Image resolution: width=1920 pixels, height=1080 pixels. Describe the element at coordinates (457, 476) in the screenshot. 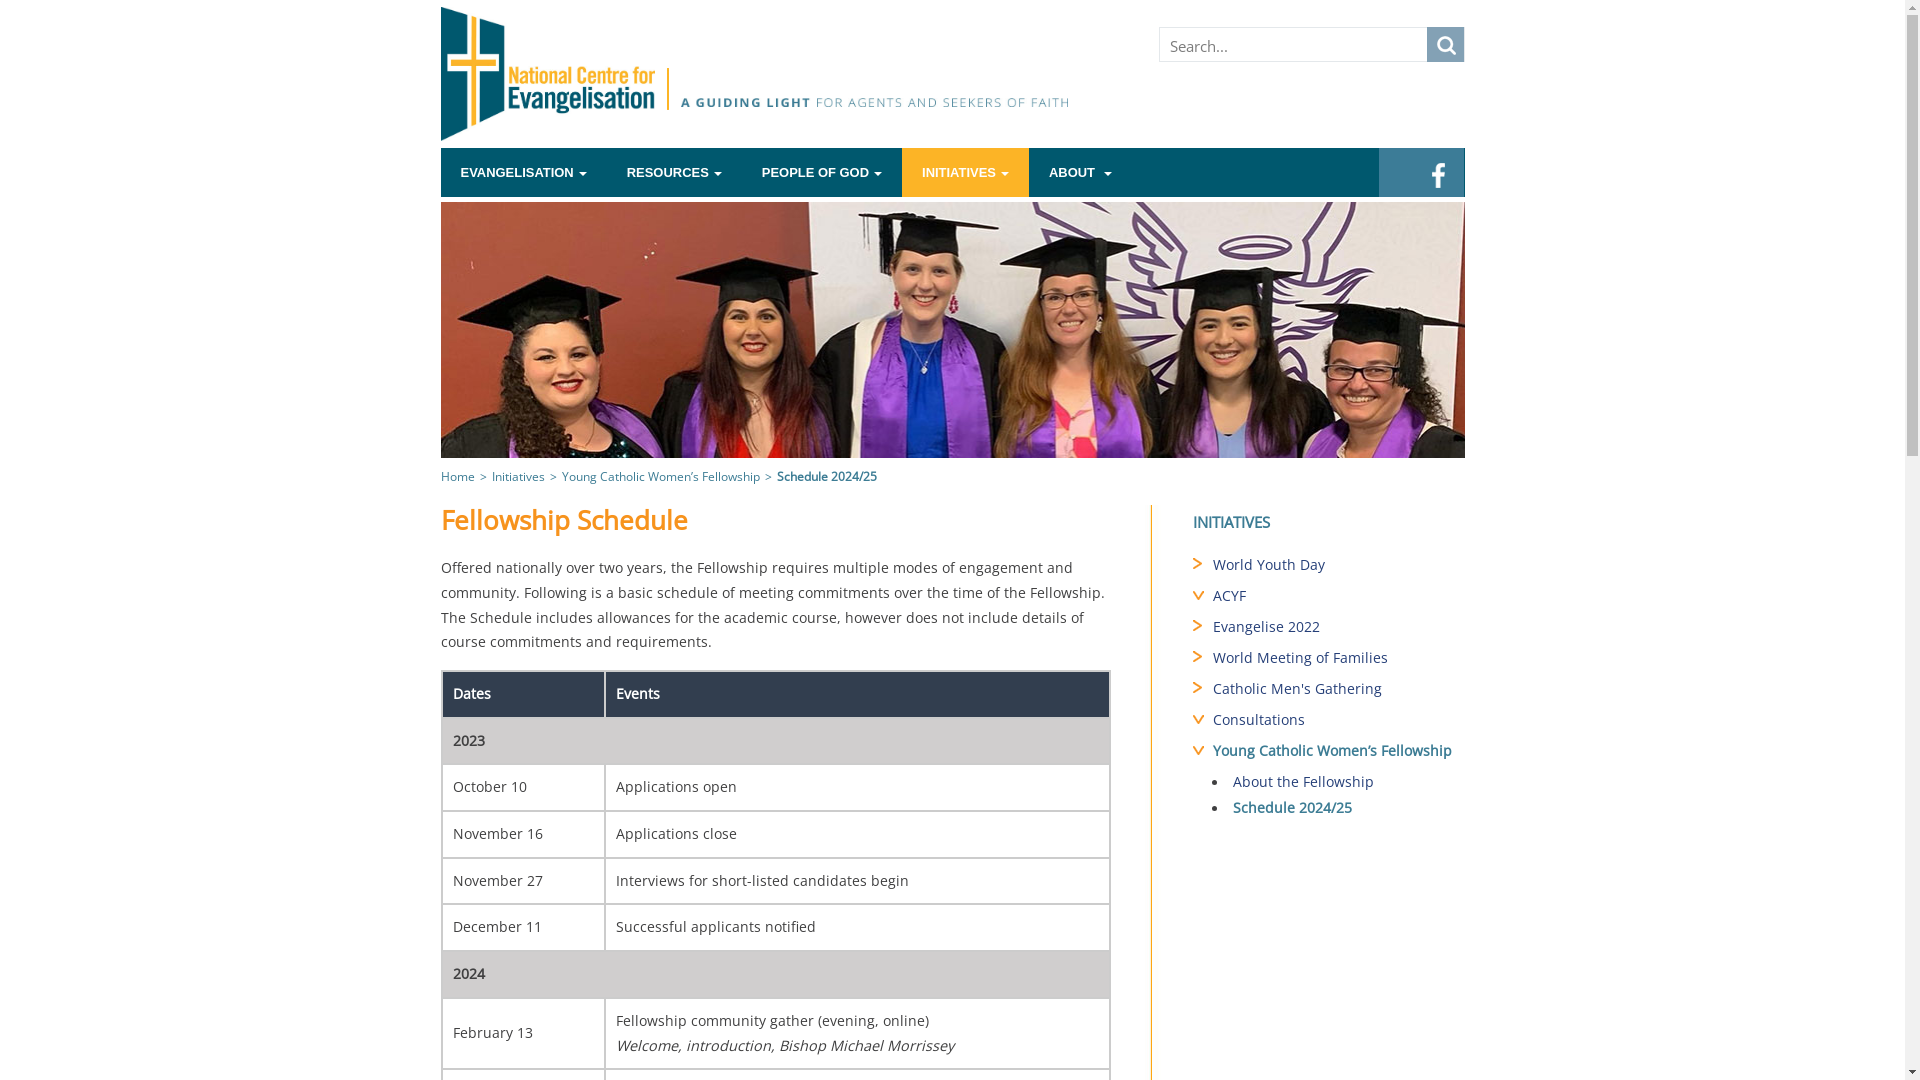

I see `Home` at that location.